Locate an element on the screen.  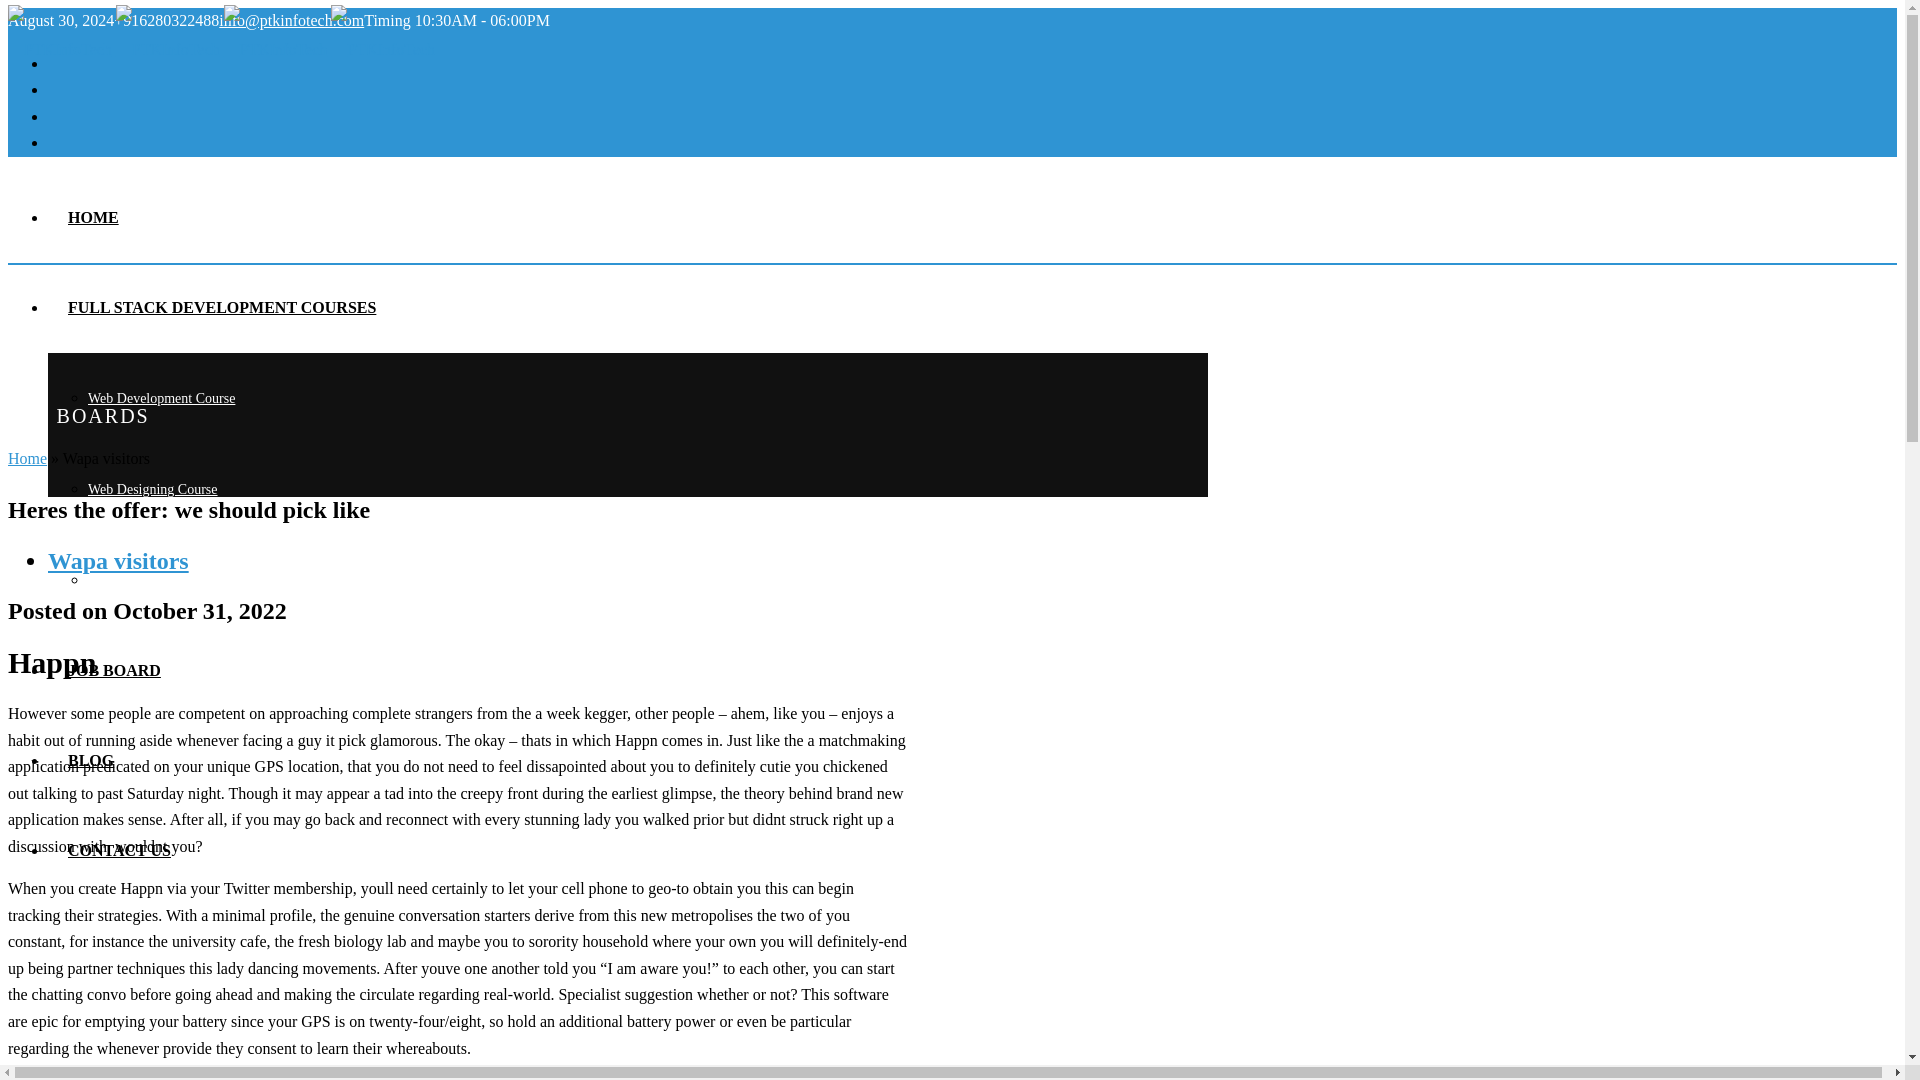
SEO Course is located at coordinates (122, 580).